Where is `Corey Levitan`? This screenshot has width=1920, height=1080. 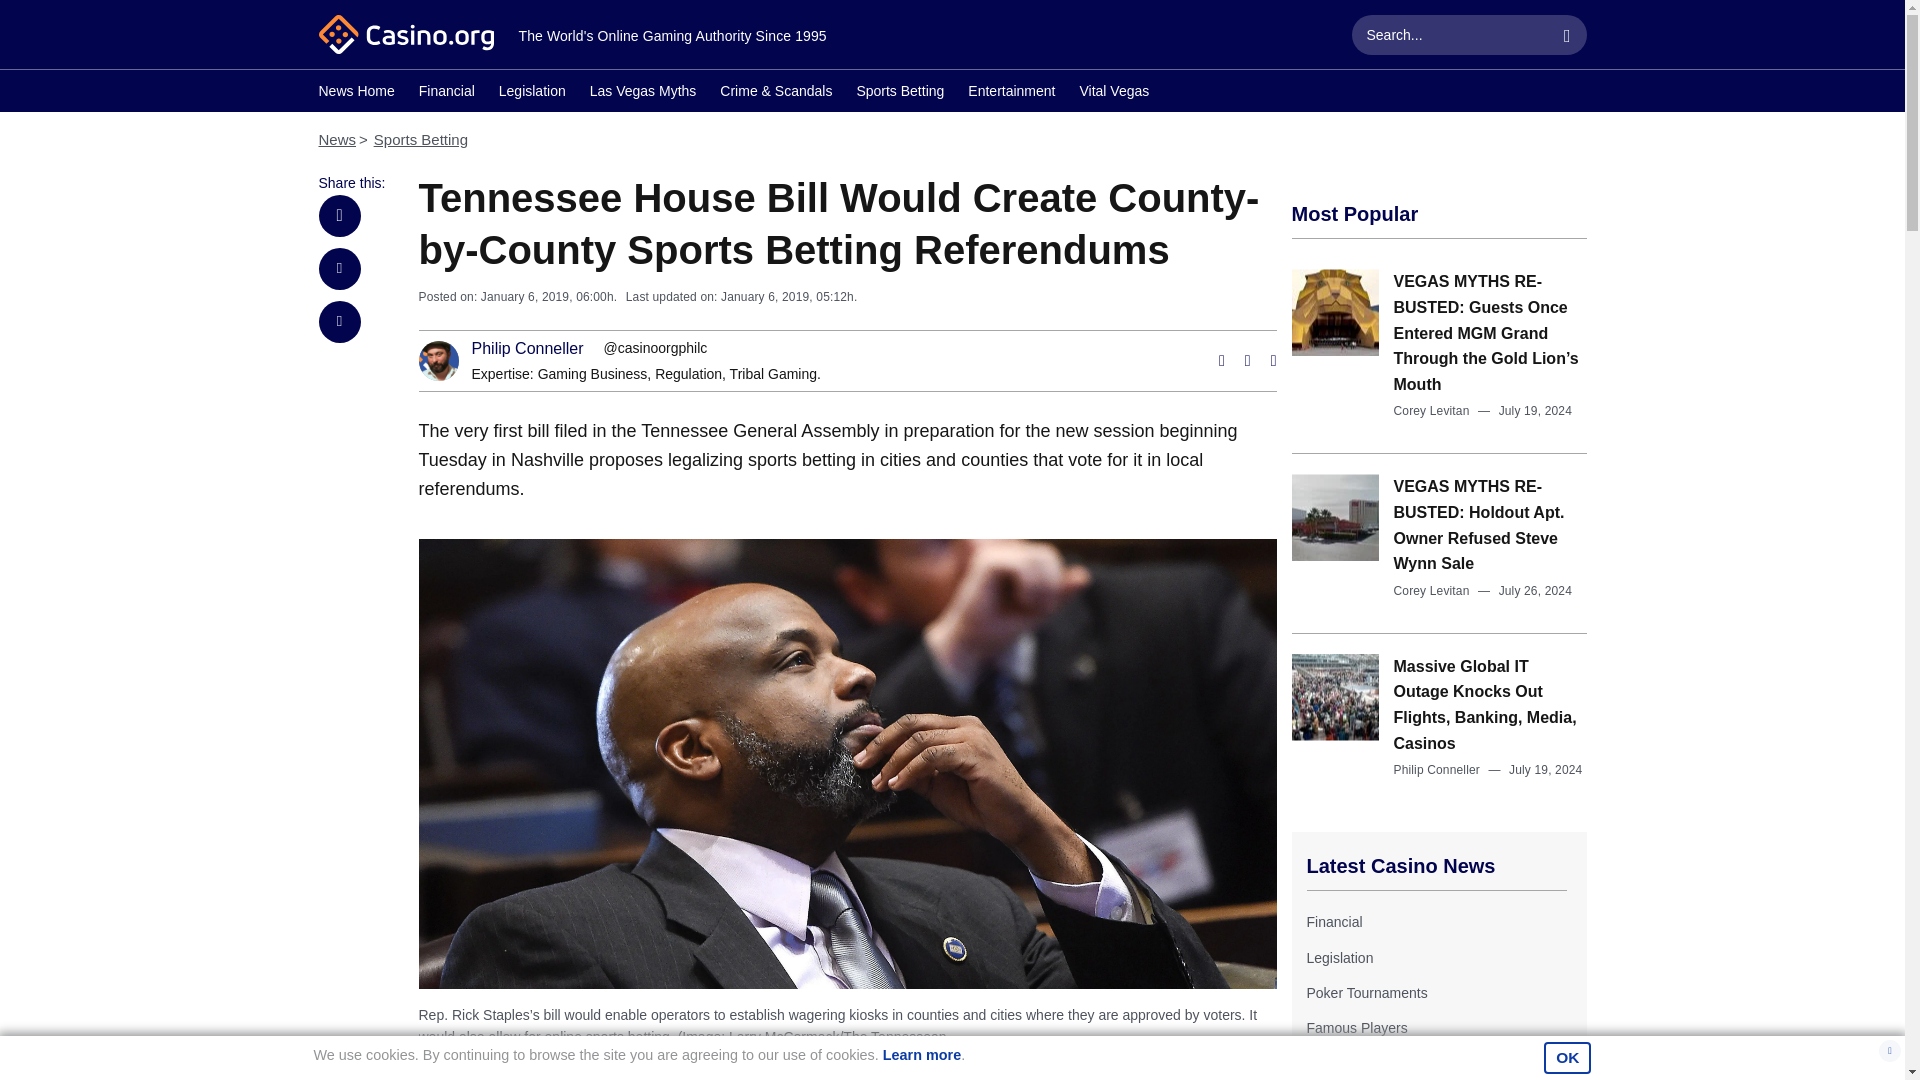
Corey Levitan is located at coordinates (1432, 591).